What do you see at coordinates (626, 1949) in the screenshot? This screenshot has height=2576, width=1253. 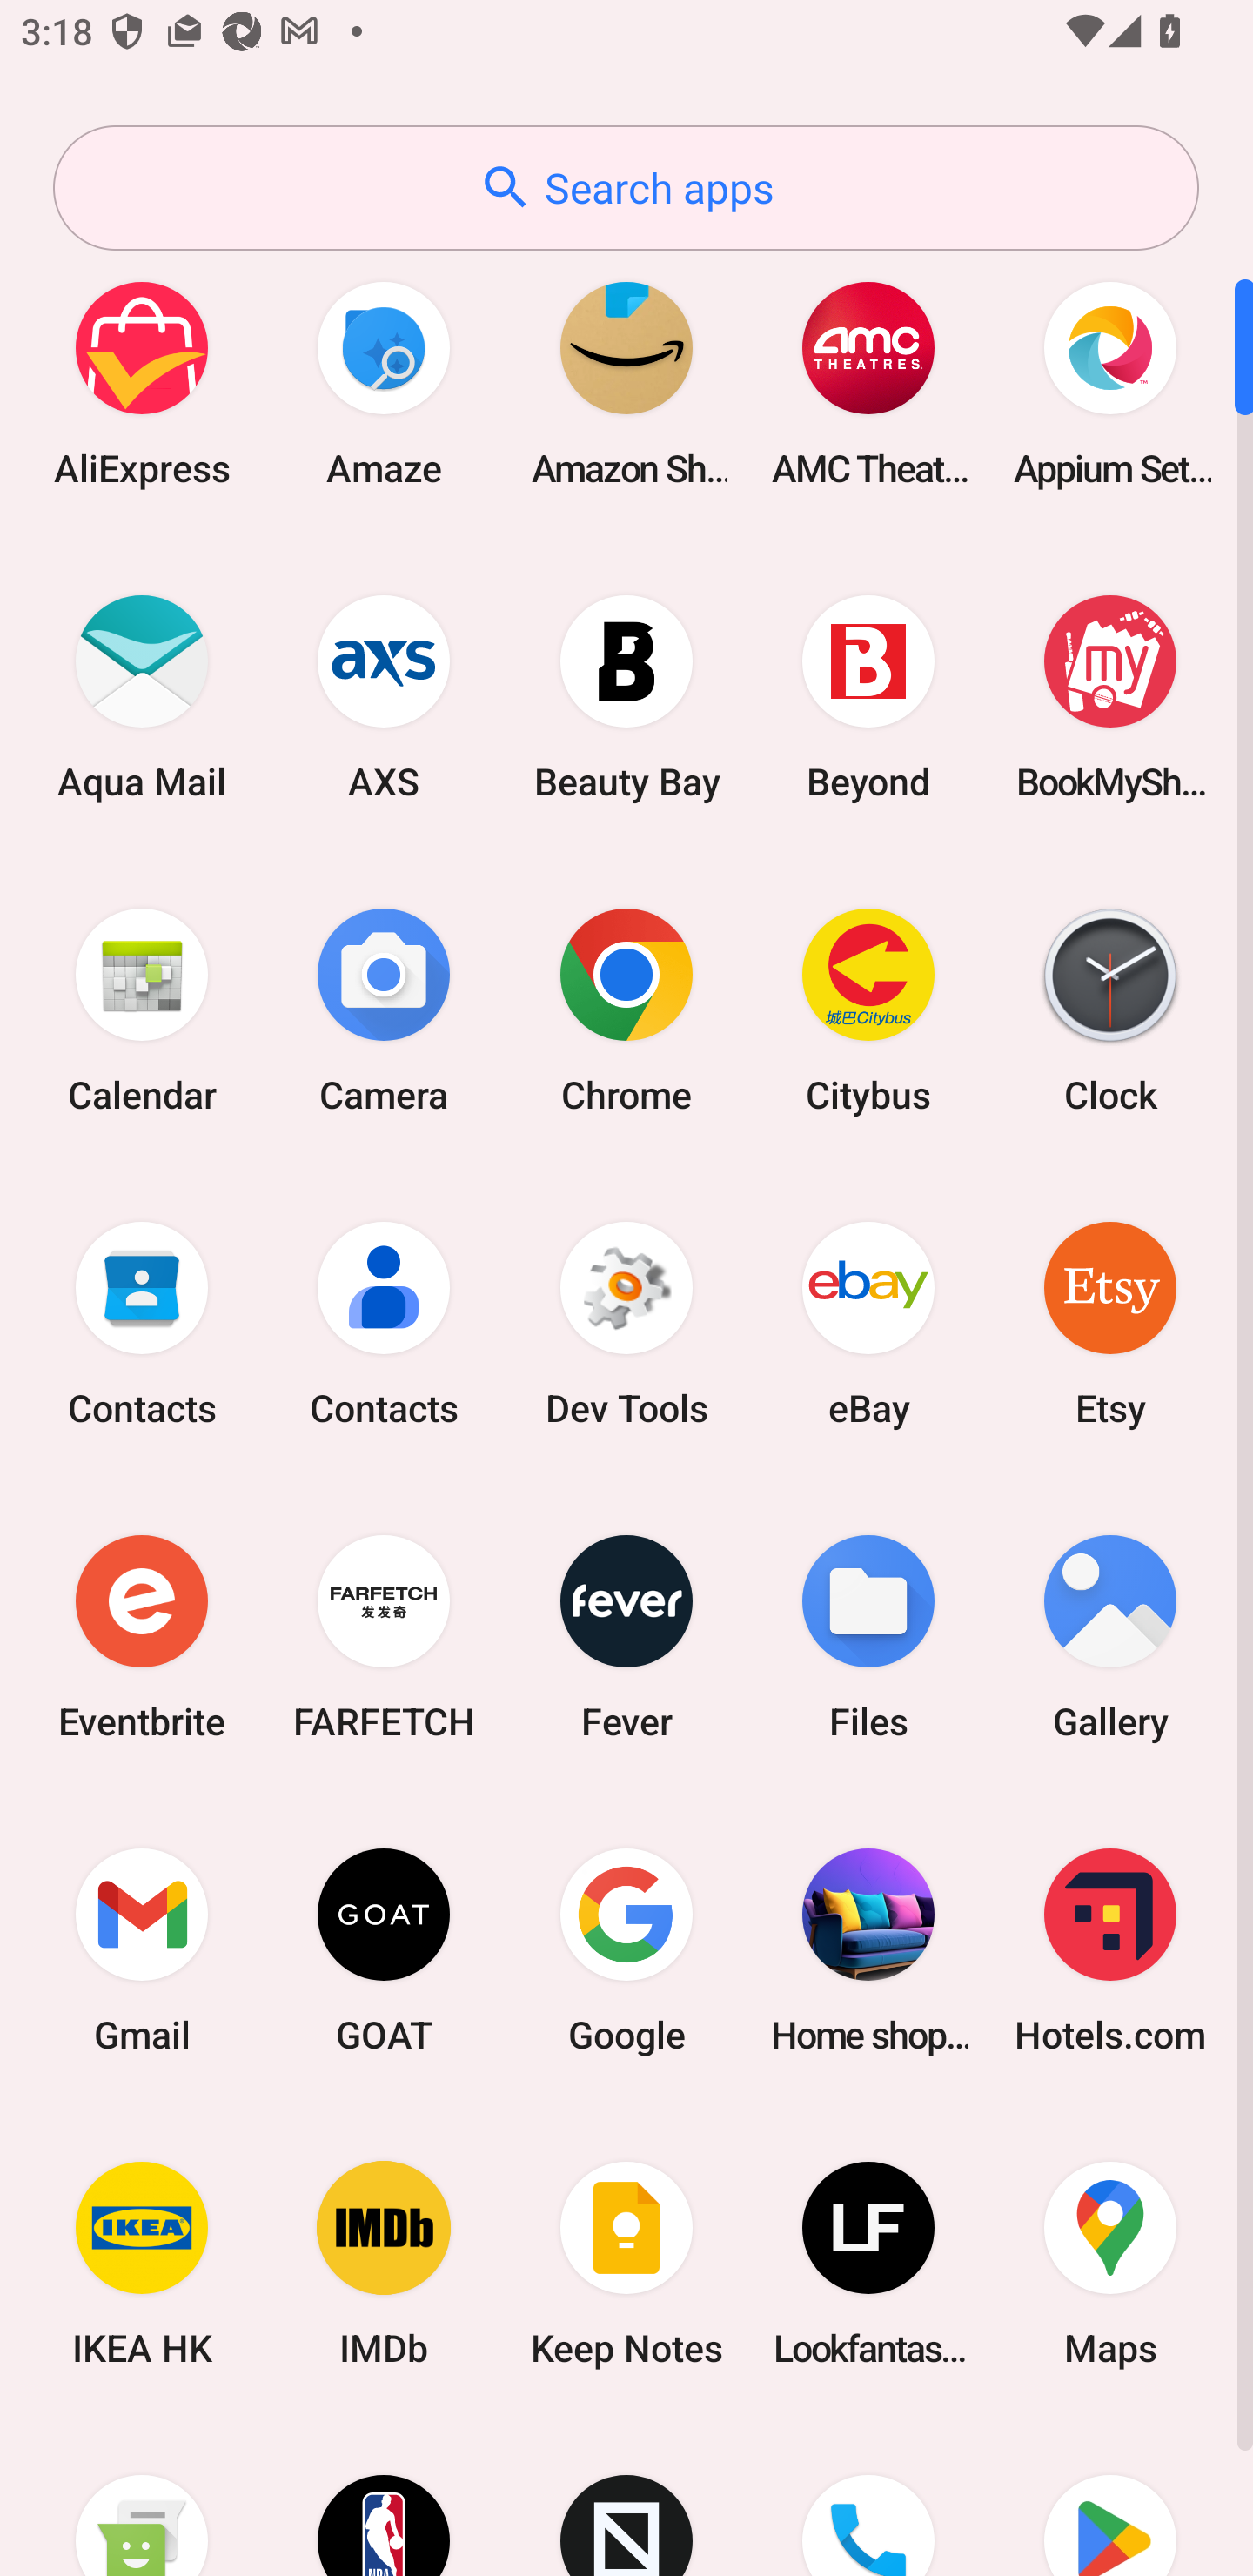 I see `Google` at bounding box center [626, 1949].